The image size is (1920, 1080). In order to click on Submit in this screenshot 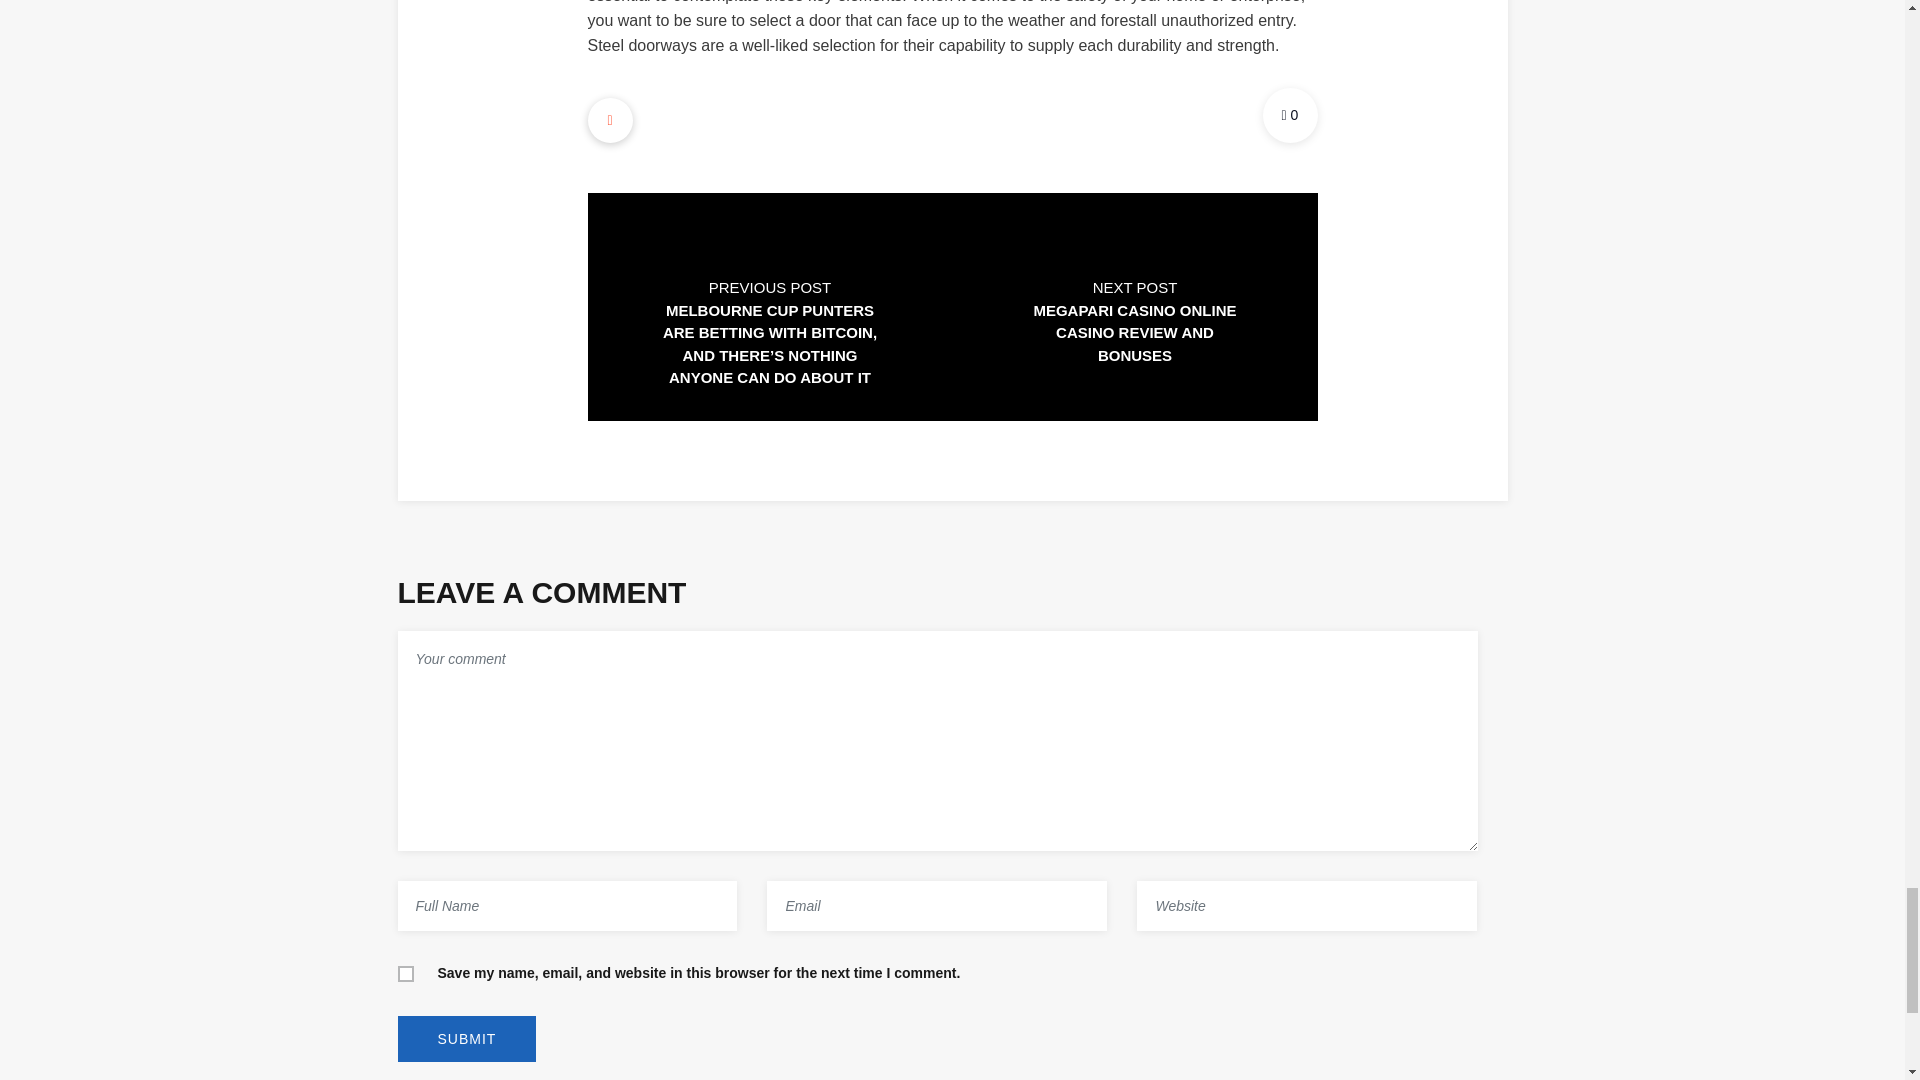, I will do `click(467, 1038)`.